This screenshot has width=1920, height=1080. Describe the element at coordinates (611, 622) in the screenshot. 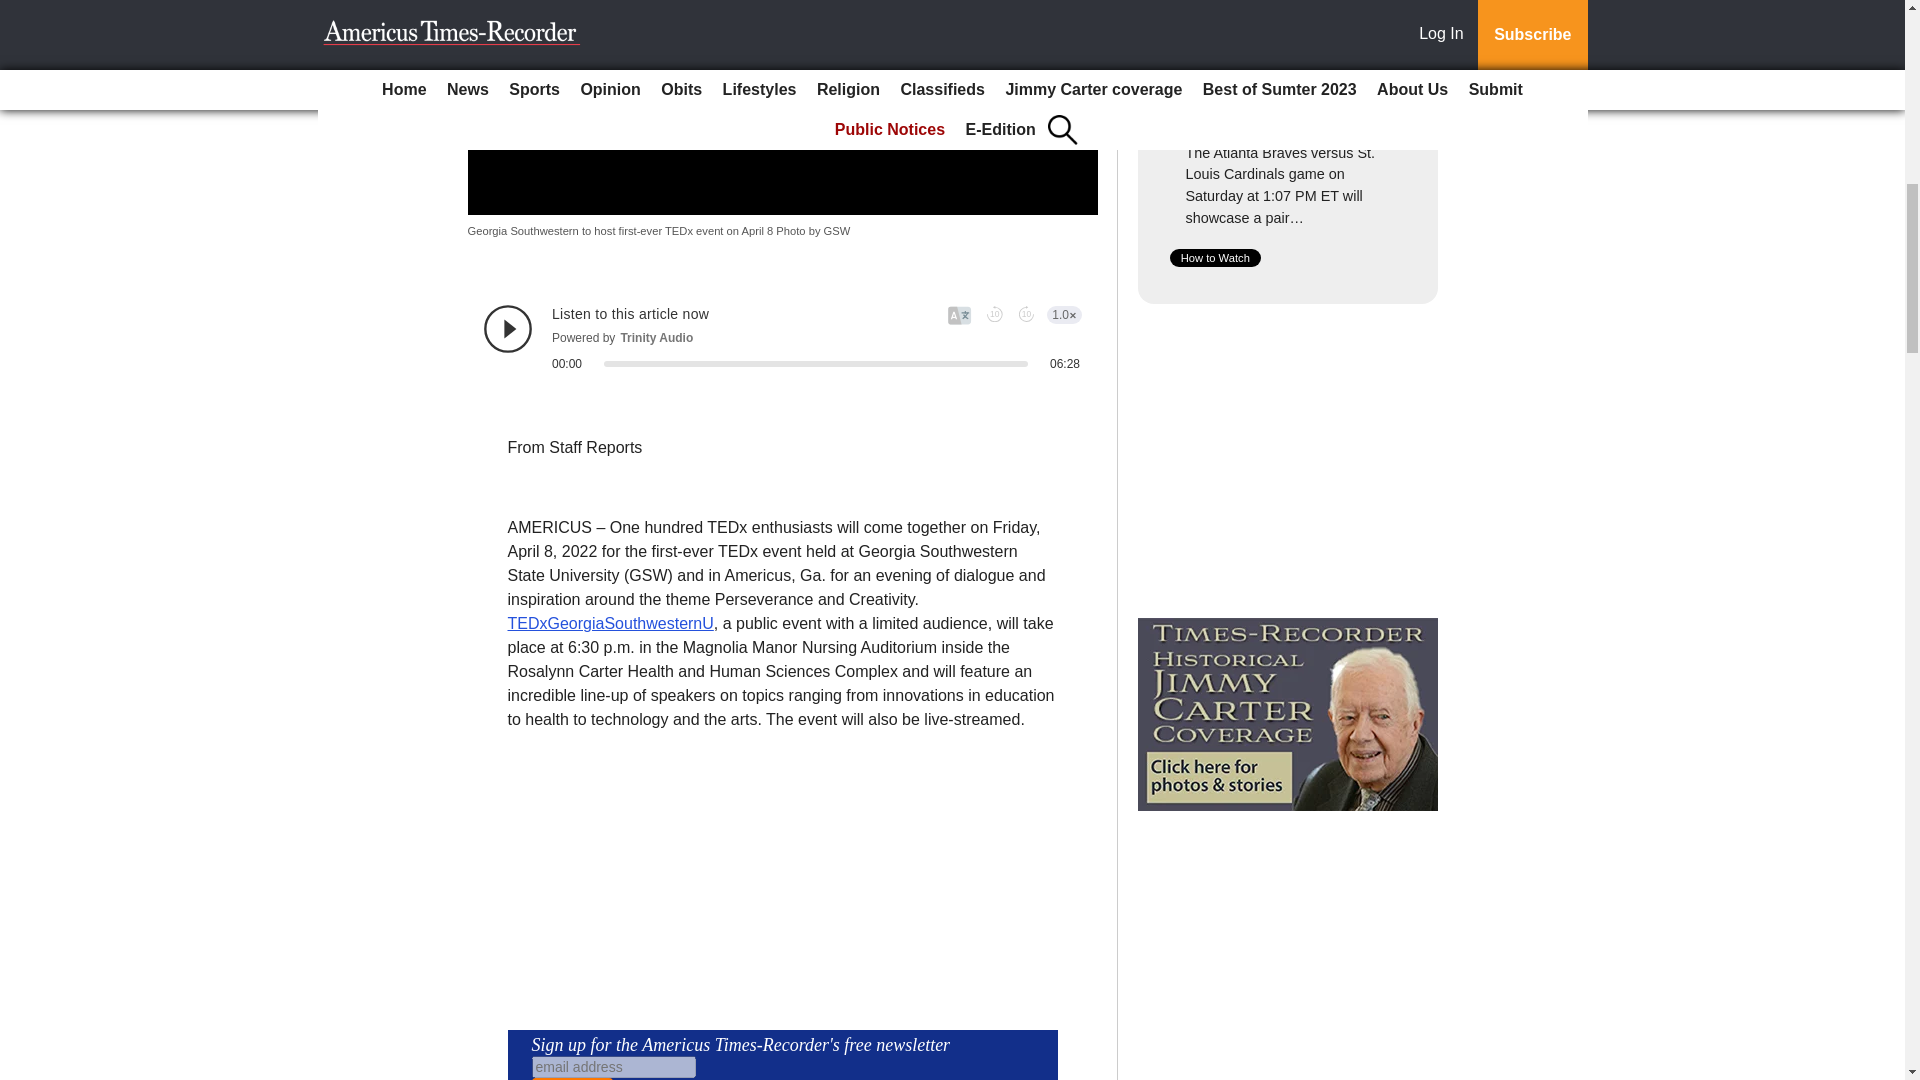

I see `TEDxGeorgiaSouthwesternU` at that location.